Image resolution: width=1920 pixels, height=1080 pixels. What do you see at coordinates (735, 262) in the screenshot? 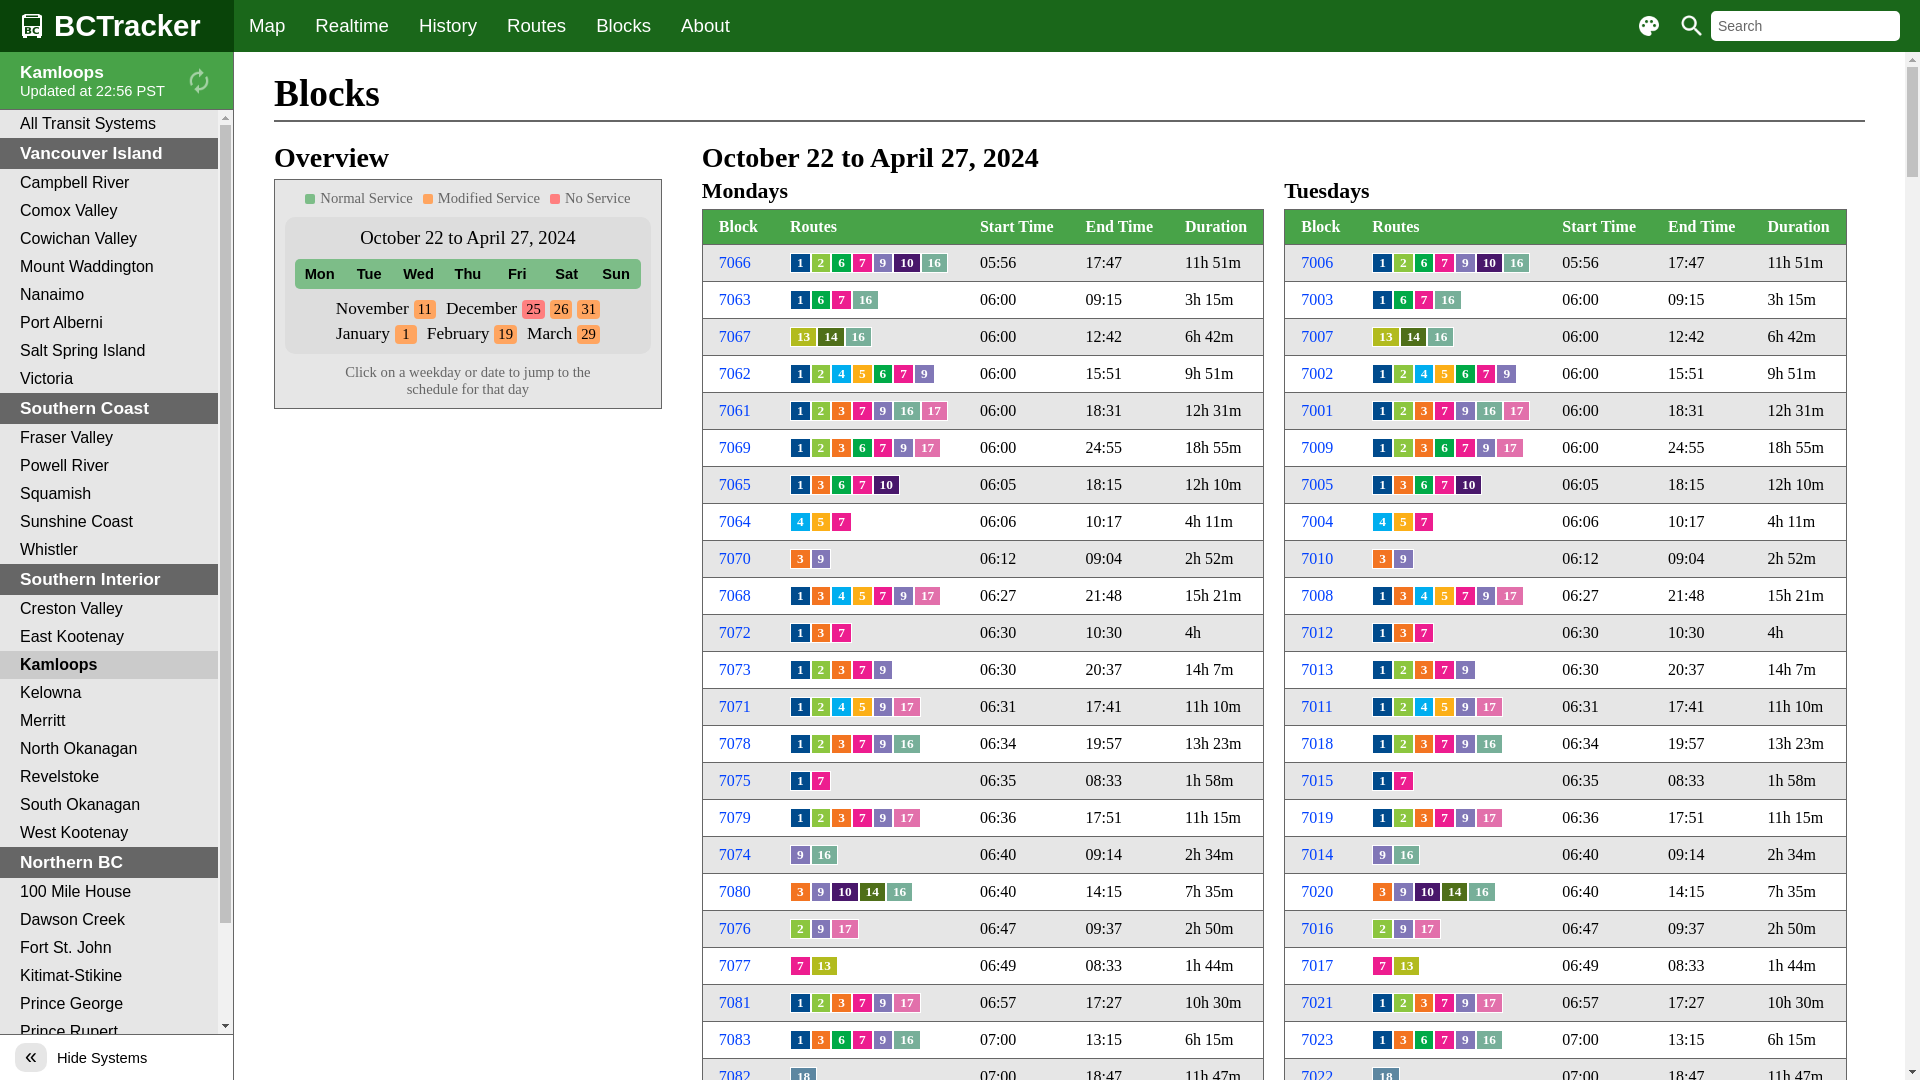
I see `7066` at bounding box center [735, 262].